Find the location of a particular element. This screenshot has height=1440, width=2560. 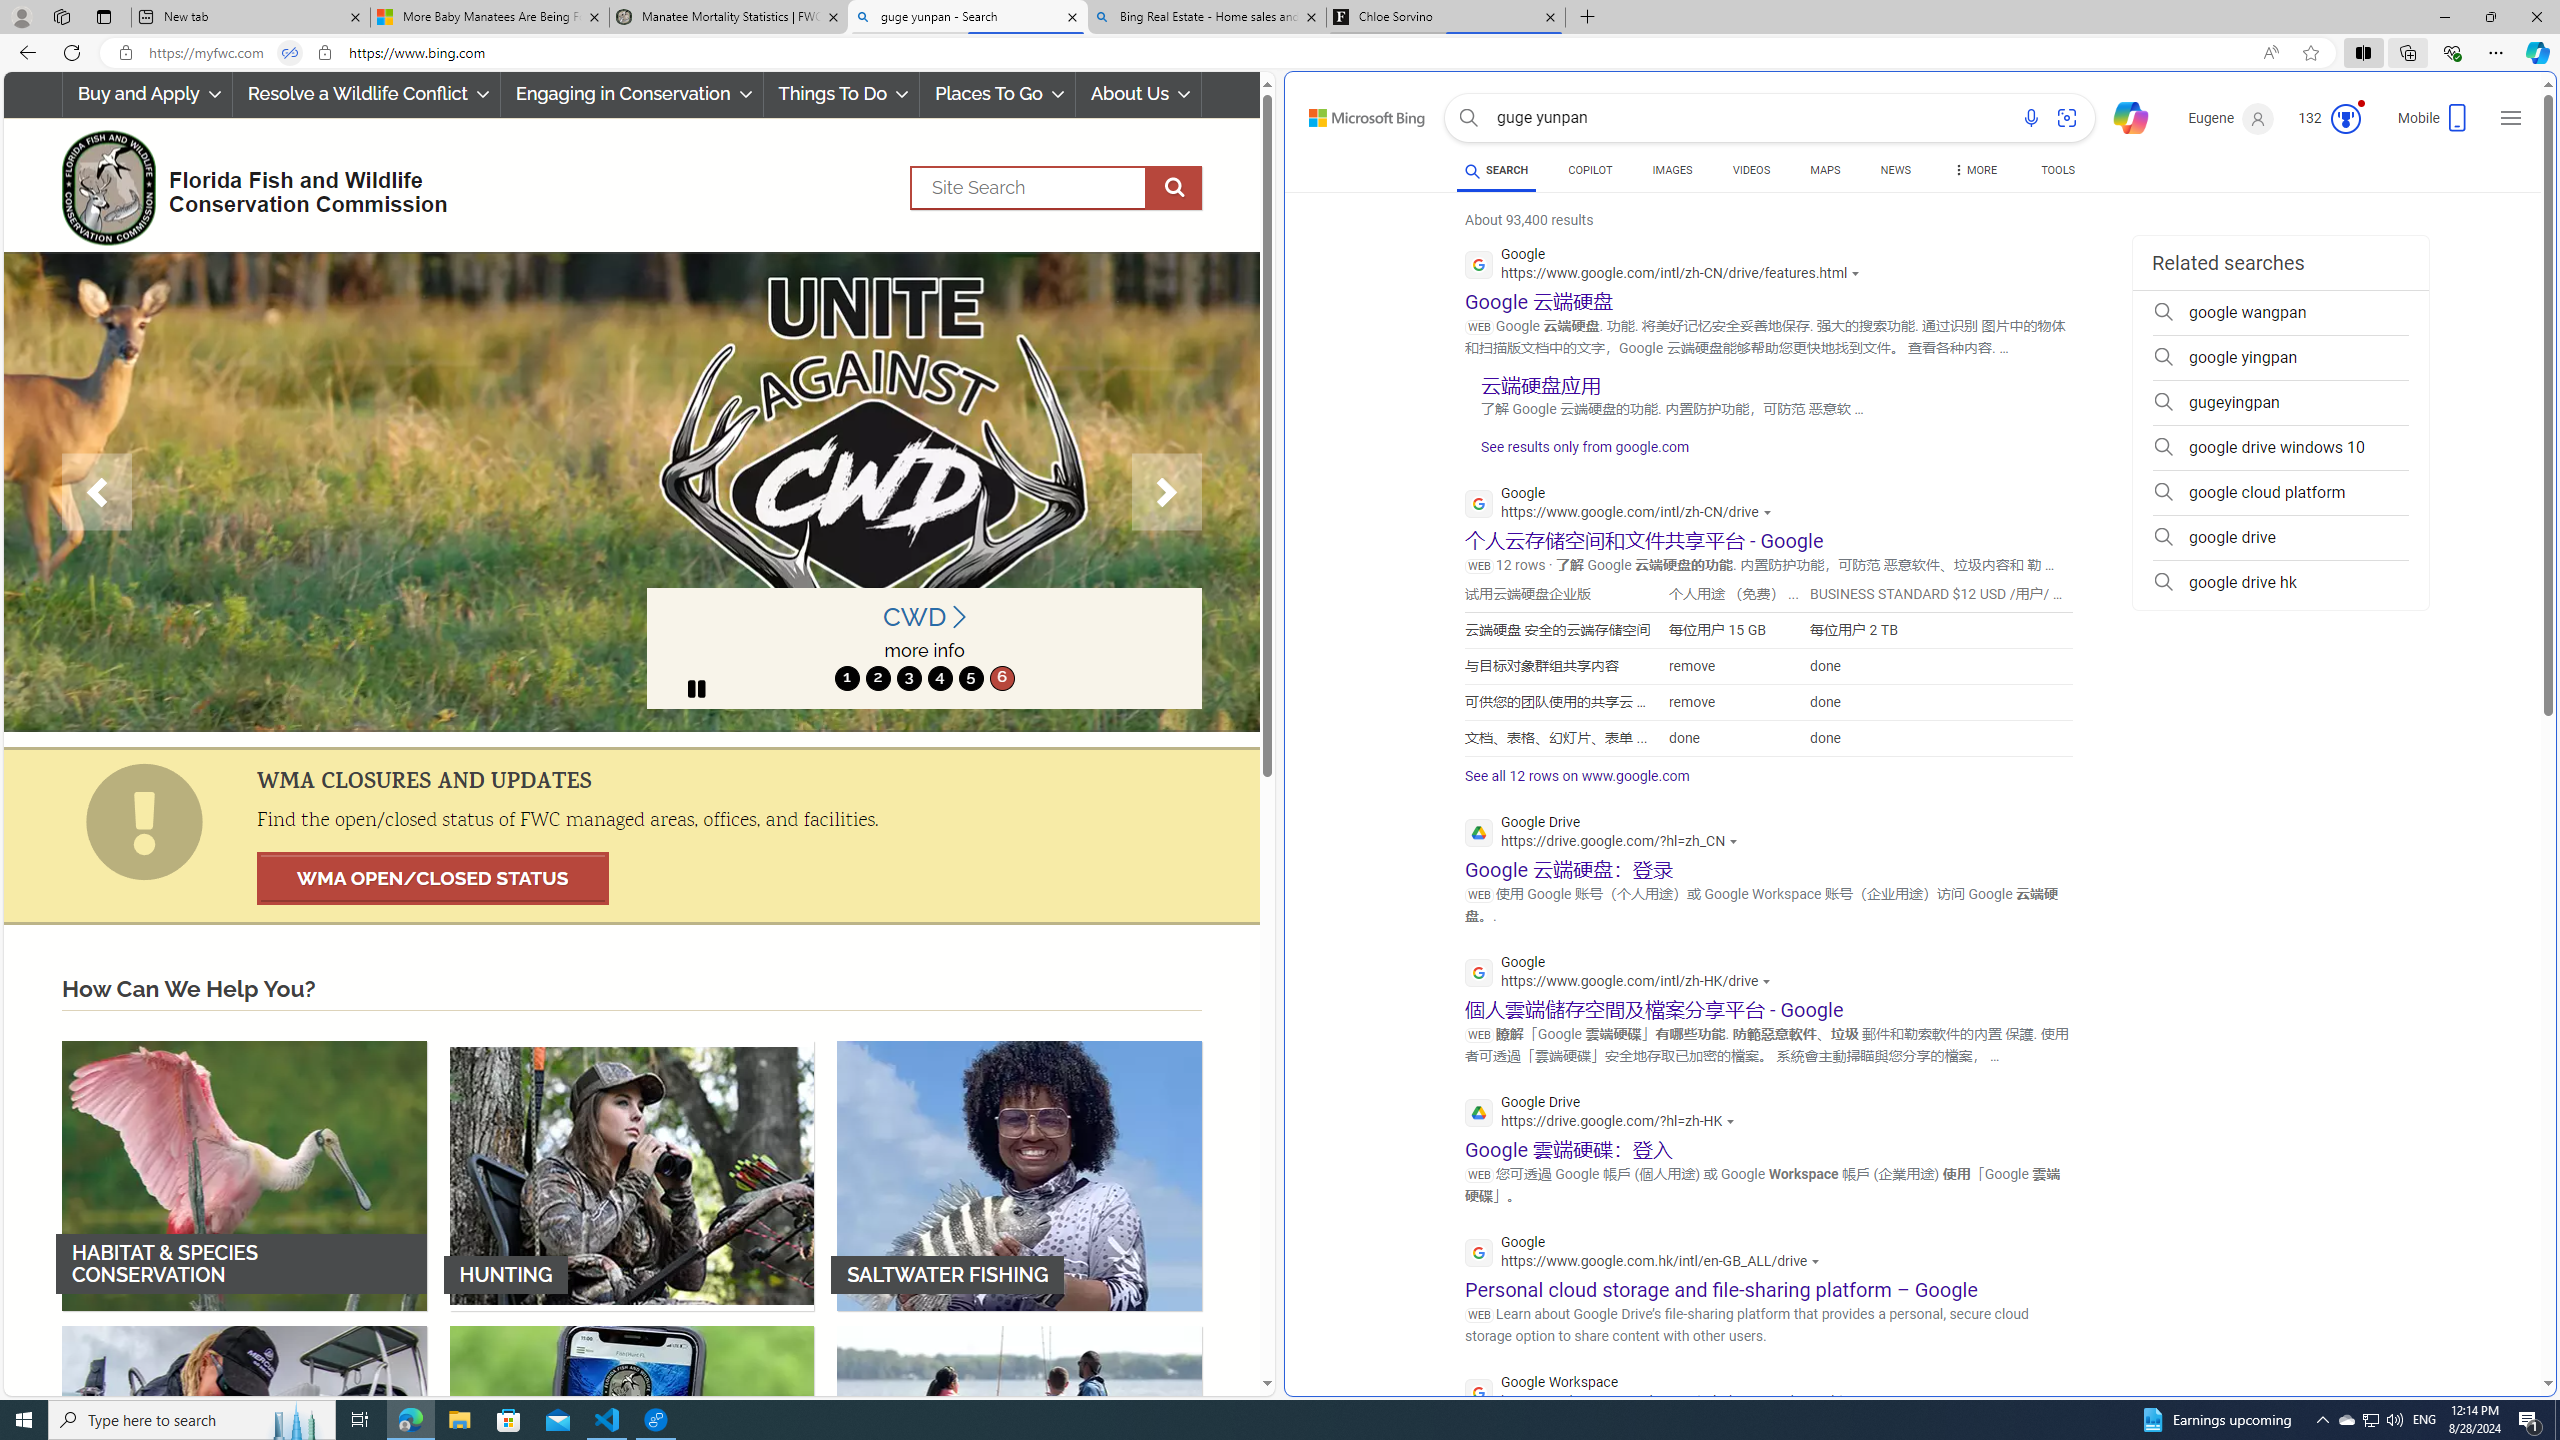

google drive hk is located at coordinates (2280, 582).